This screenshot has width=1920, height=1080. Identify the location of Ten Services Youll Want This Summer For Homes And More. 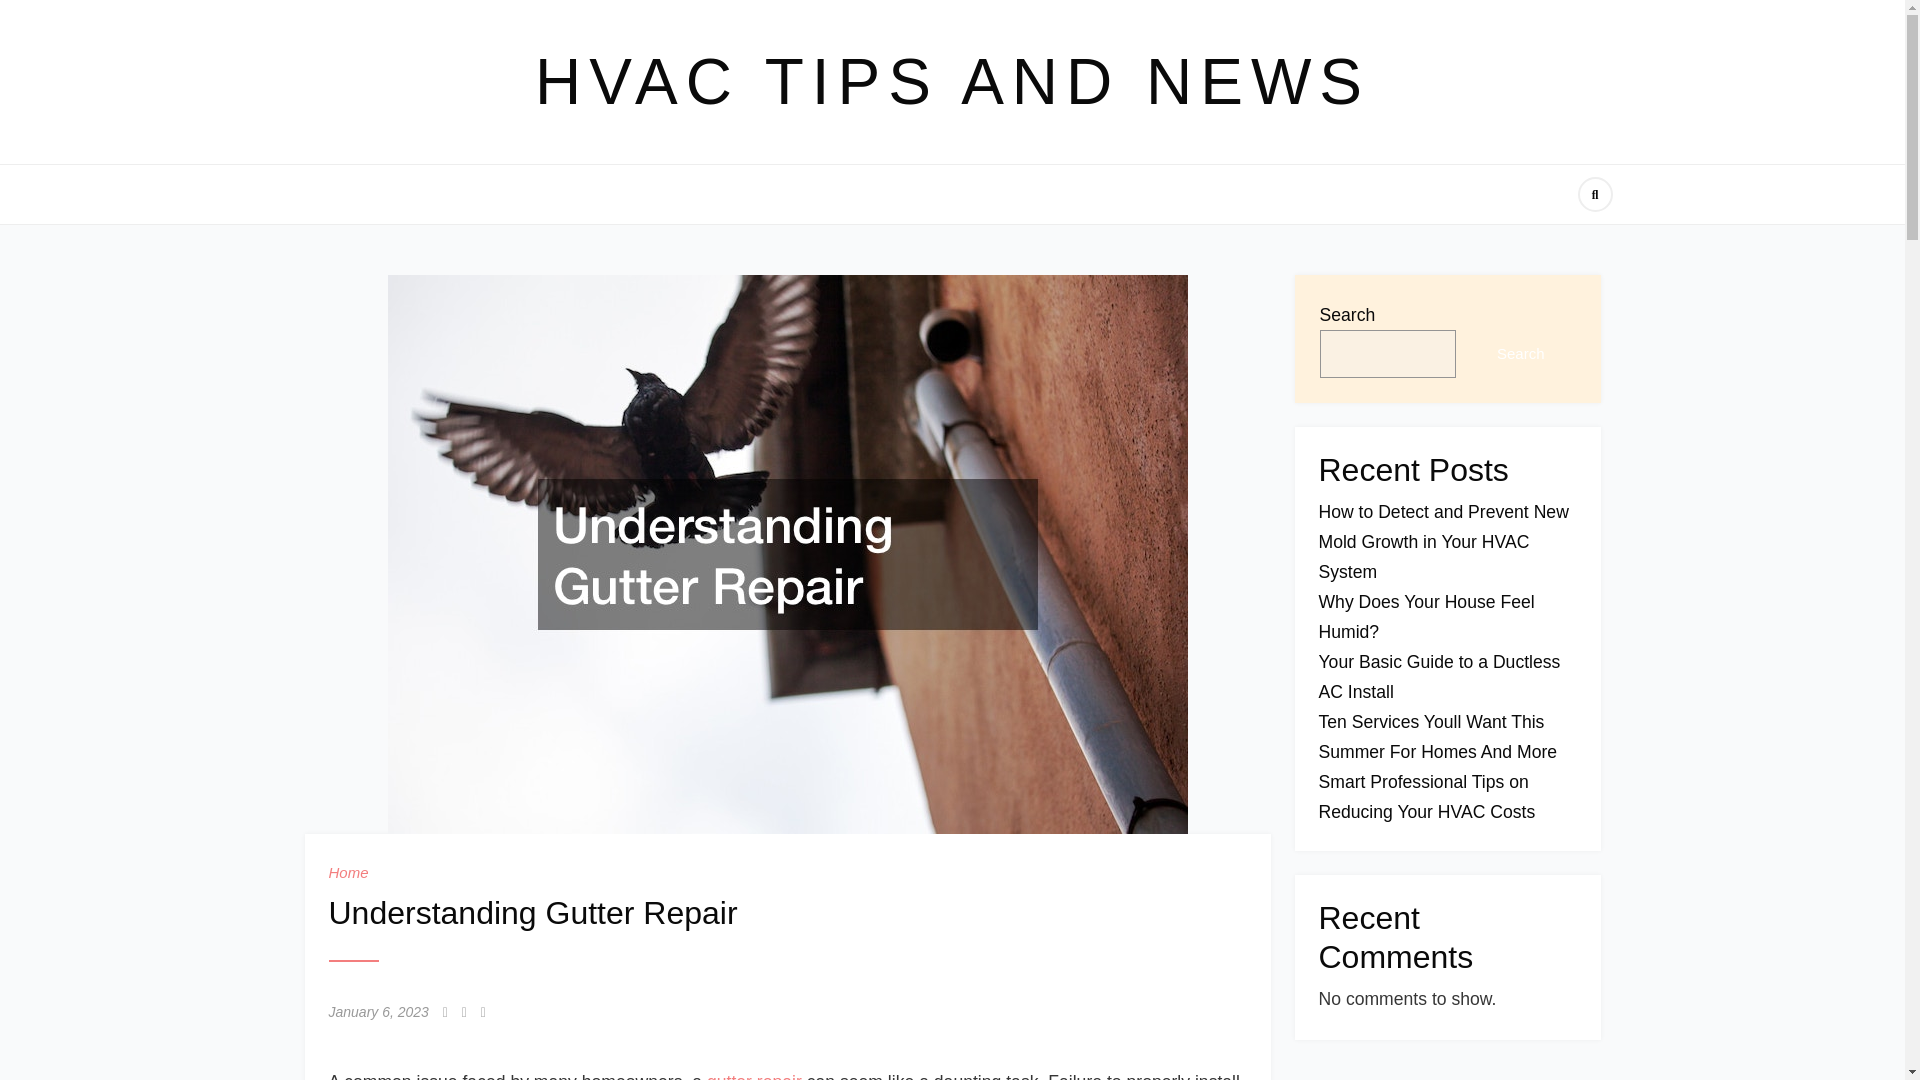
(1437, 736).